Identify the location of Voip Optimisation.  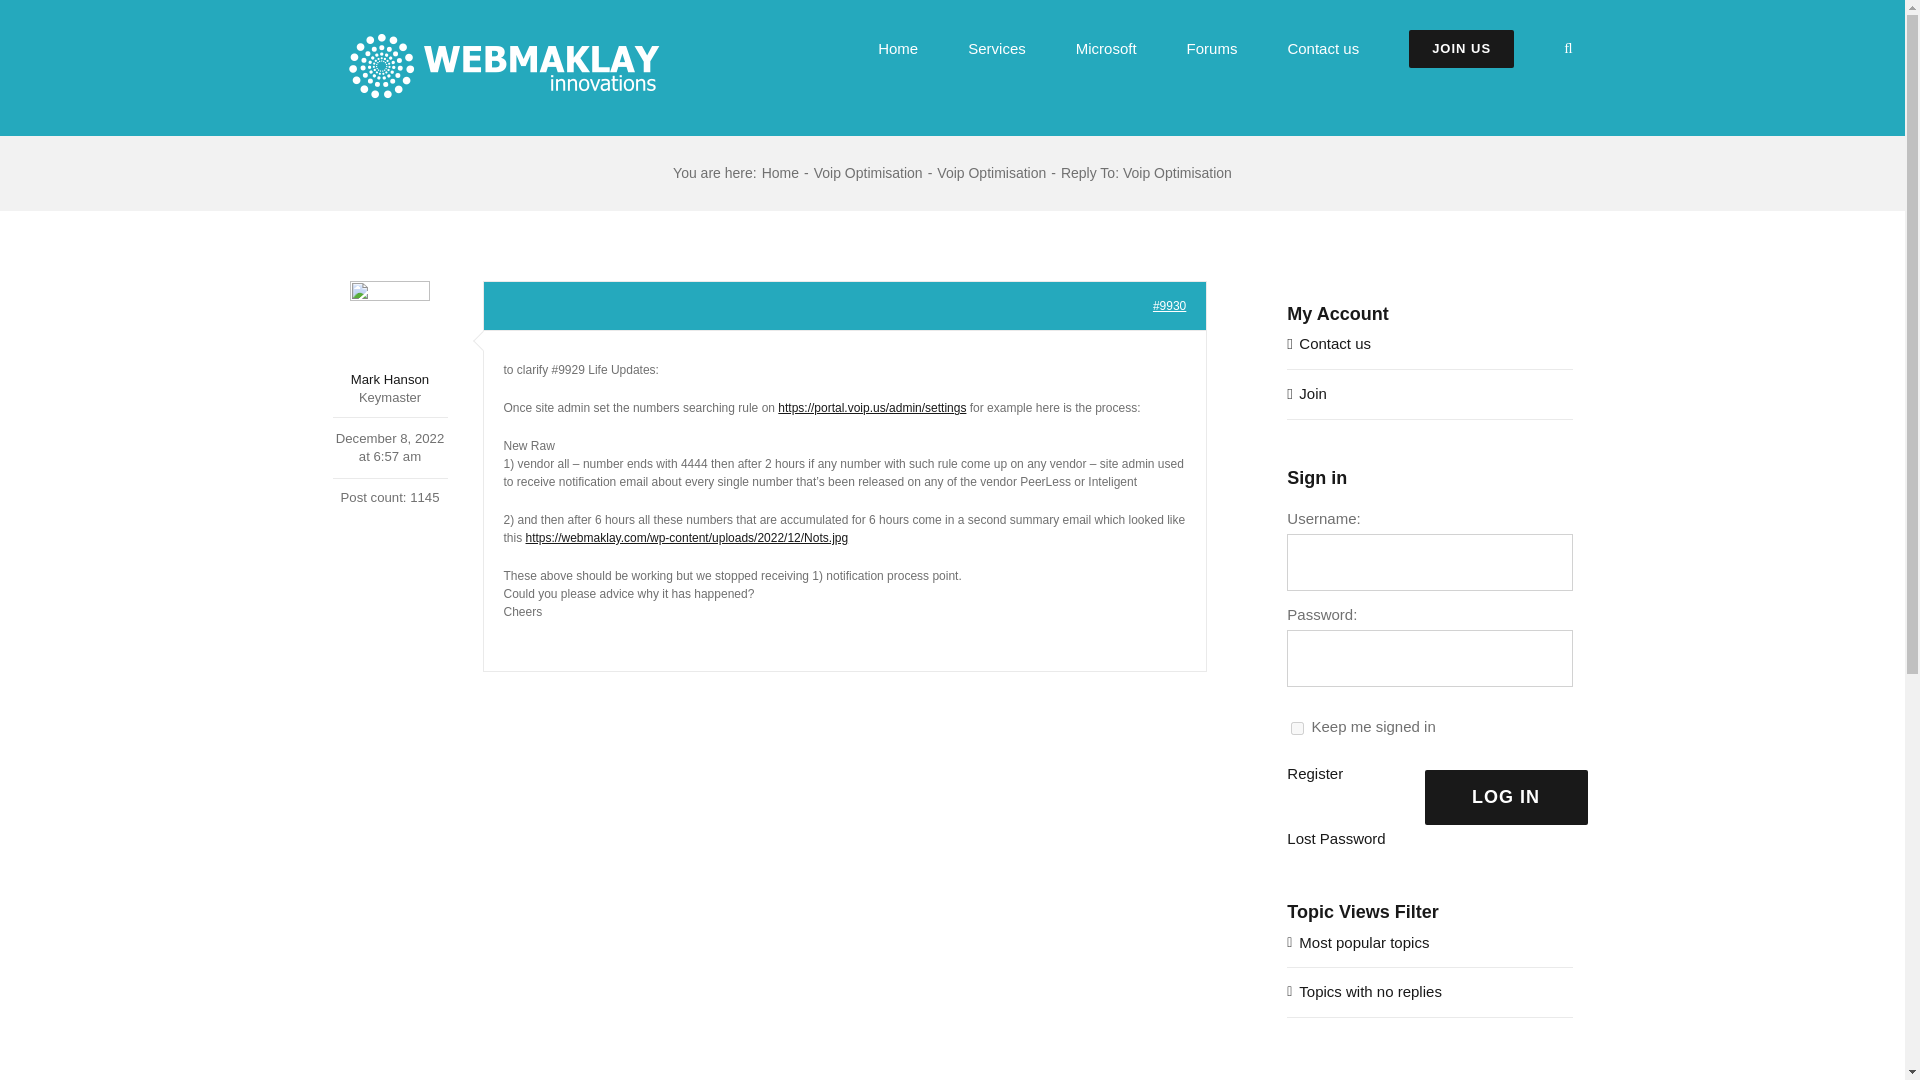
(868, 173).